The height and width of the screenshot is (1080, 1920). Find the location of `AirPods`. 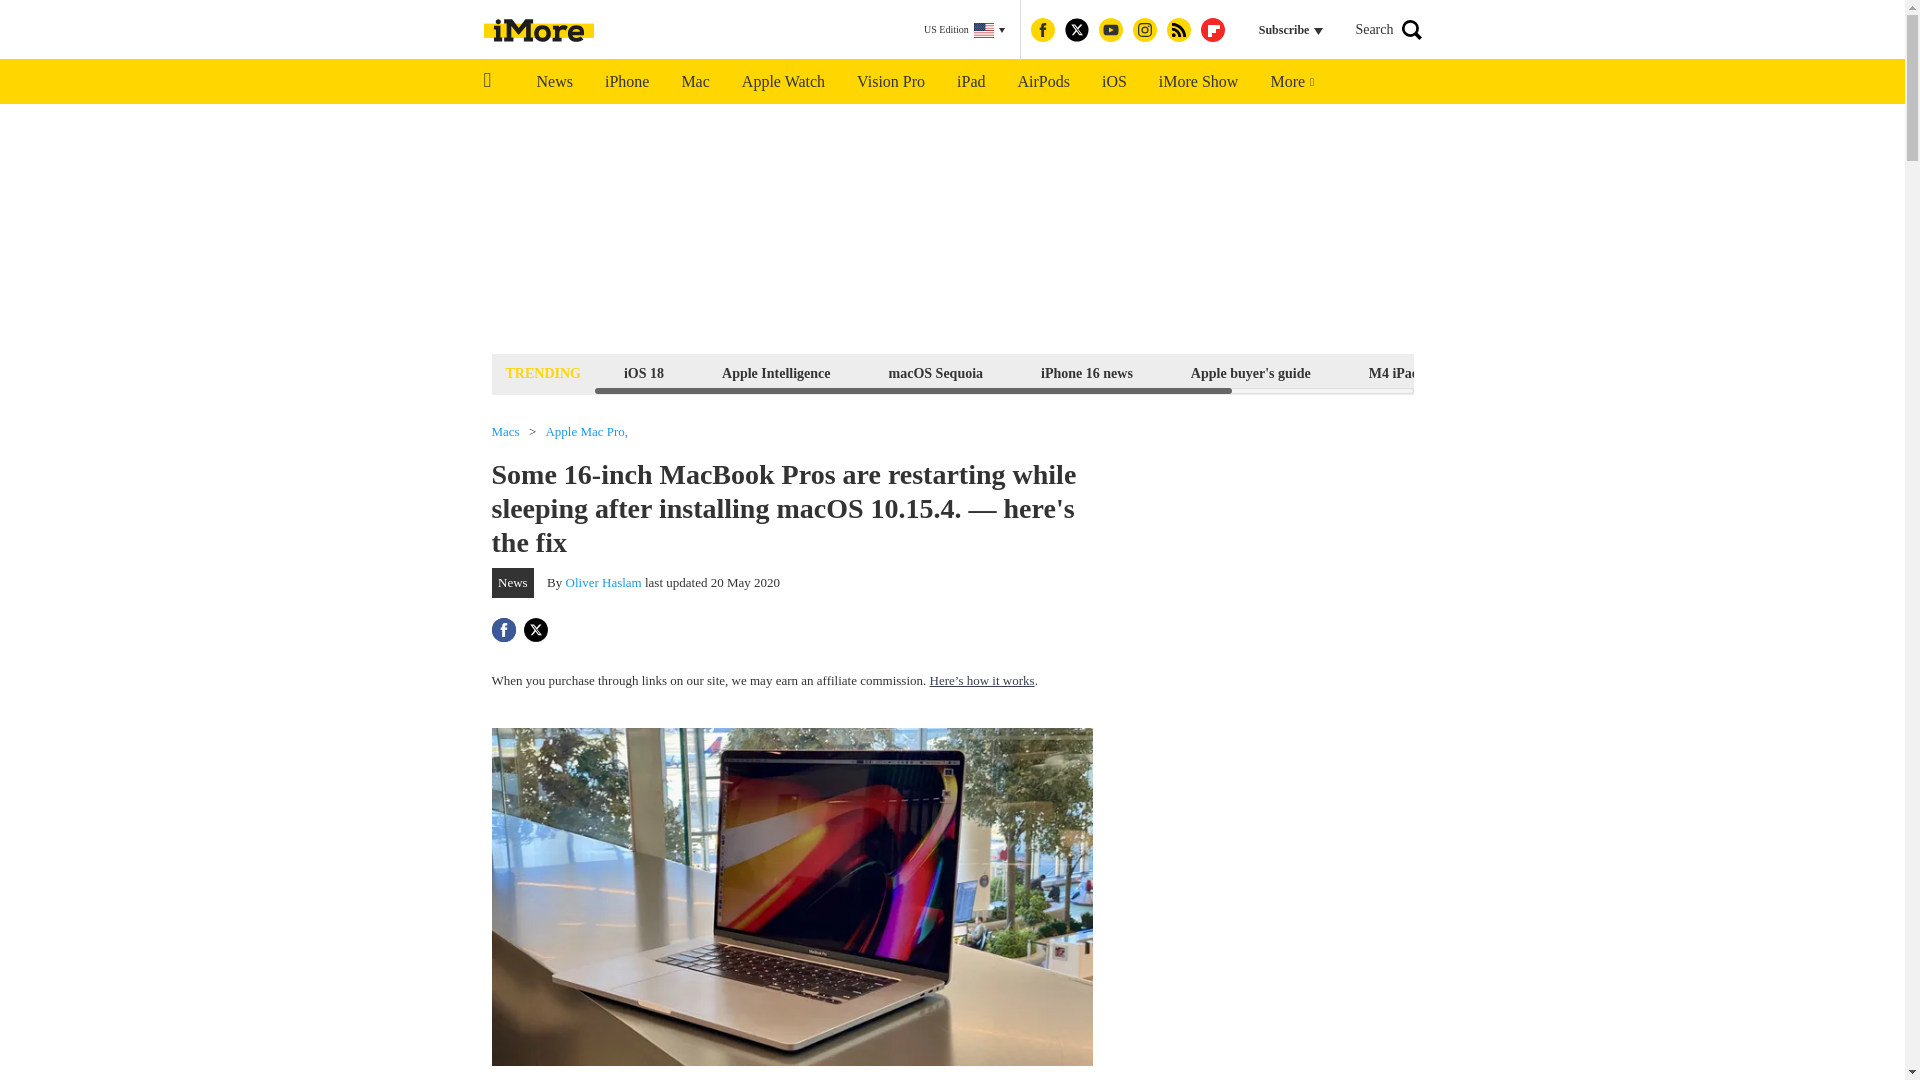

AirPods is located at coordinates (1044, 82).